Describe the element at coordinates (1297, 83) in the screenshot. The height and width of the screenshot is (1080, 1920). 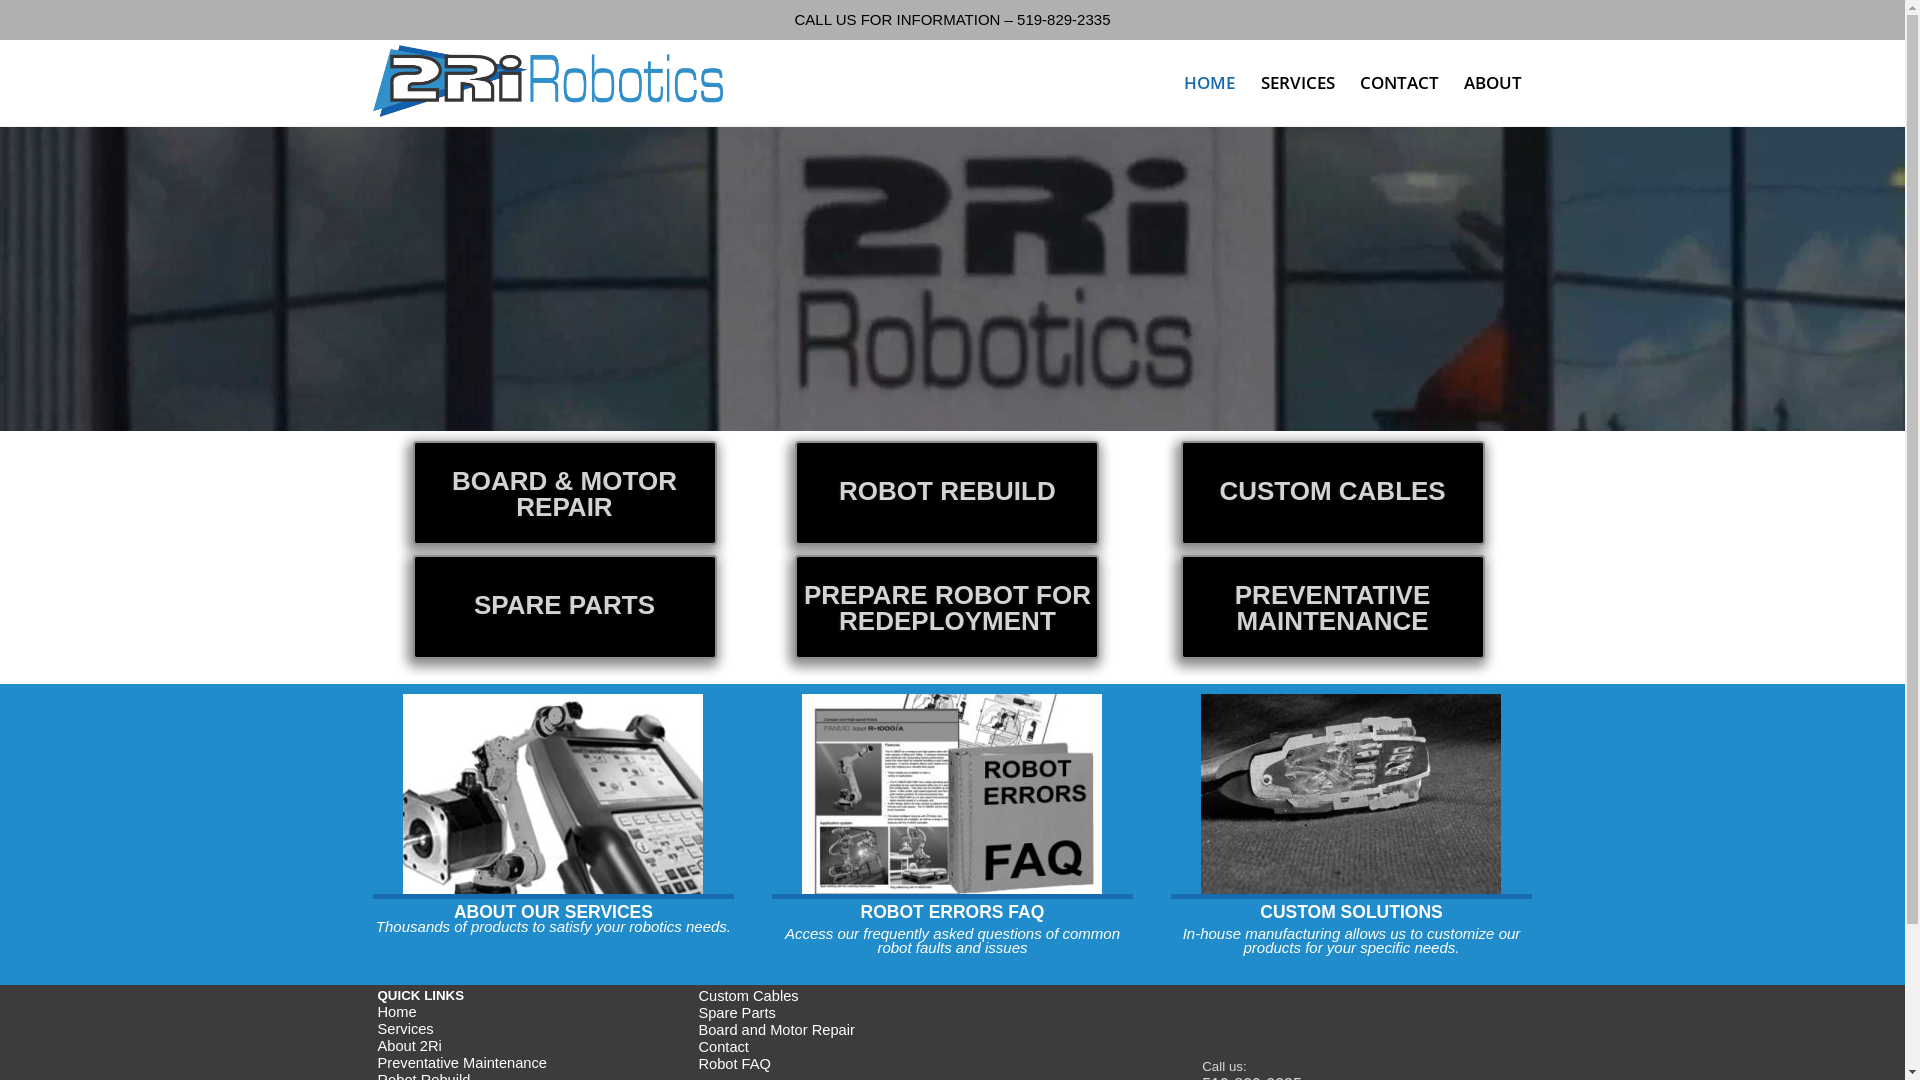
I see `SERVICES` at that location.